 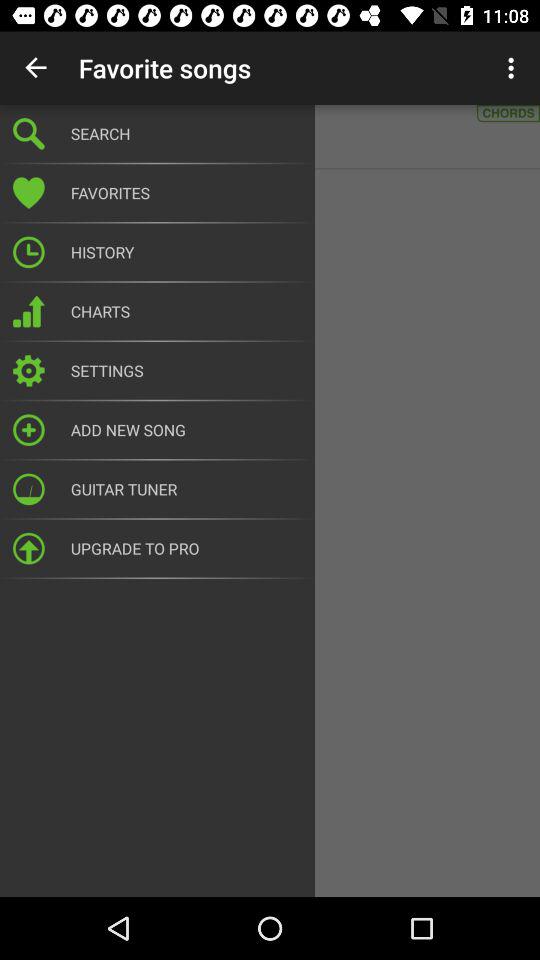 I want to click on scroll to the favorites, so click(x=186, y=193).